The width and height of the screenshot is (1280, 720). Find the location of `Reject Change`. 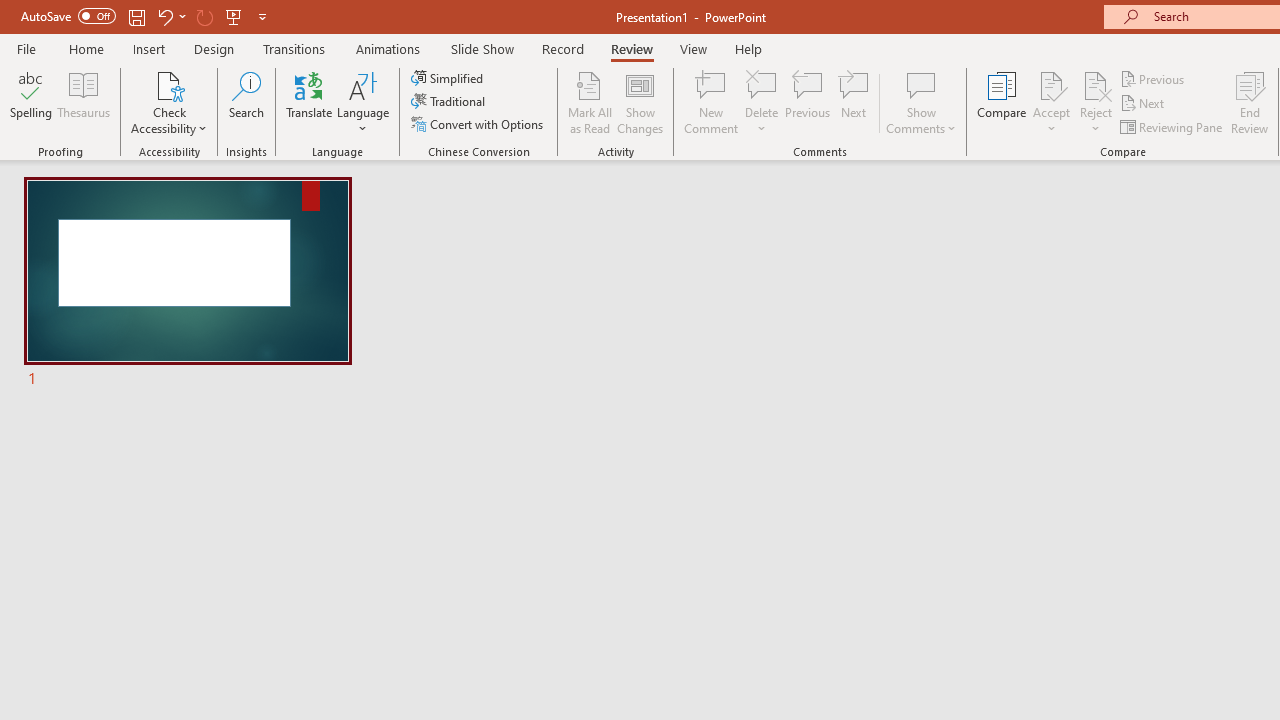

Reject Change is located at coordinates (1096, 84).